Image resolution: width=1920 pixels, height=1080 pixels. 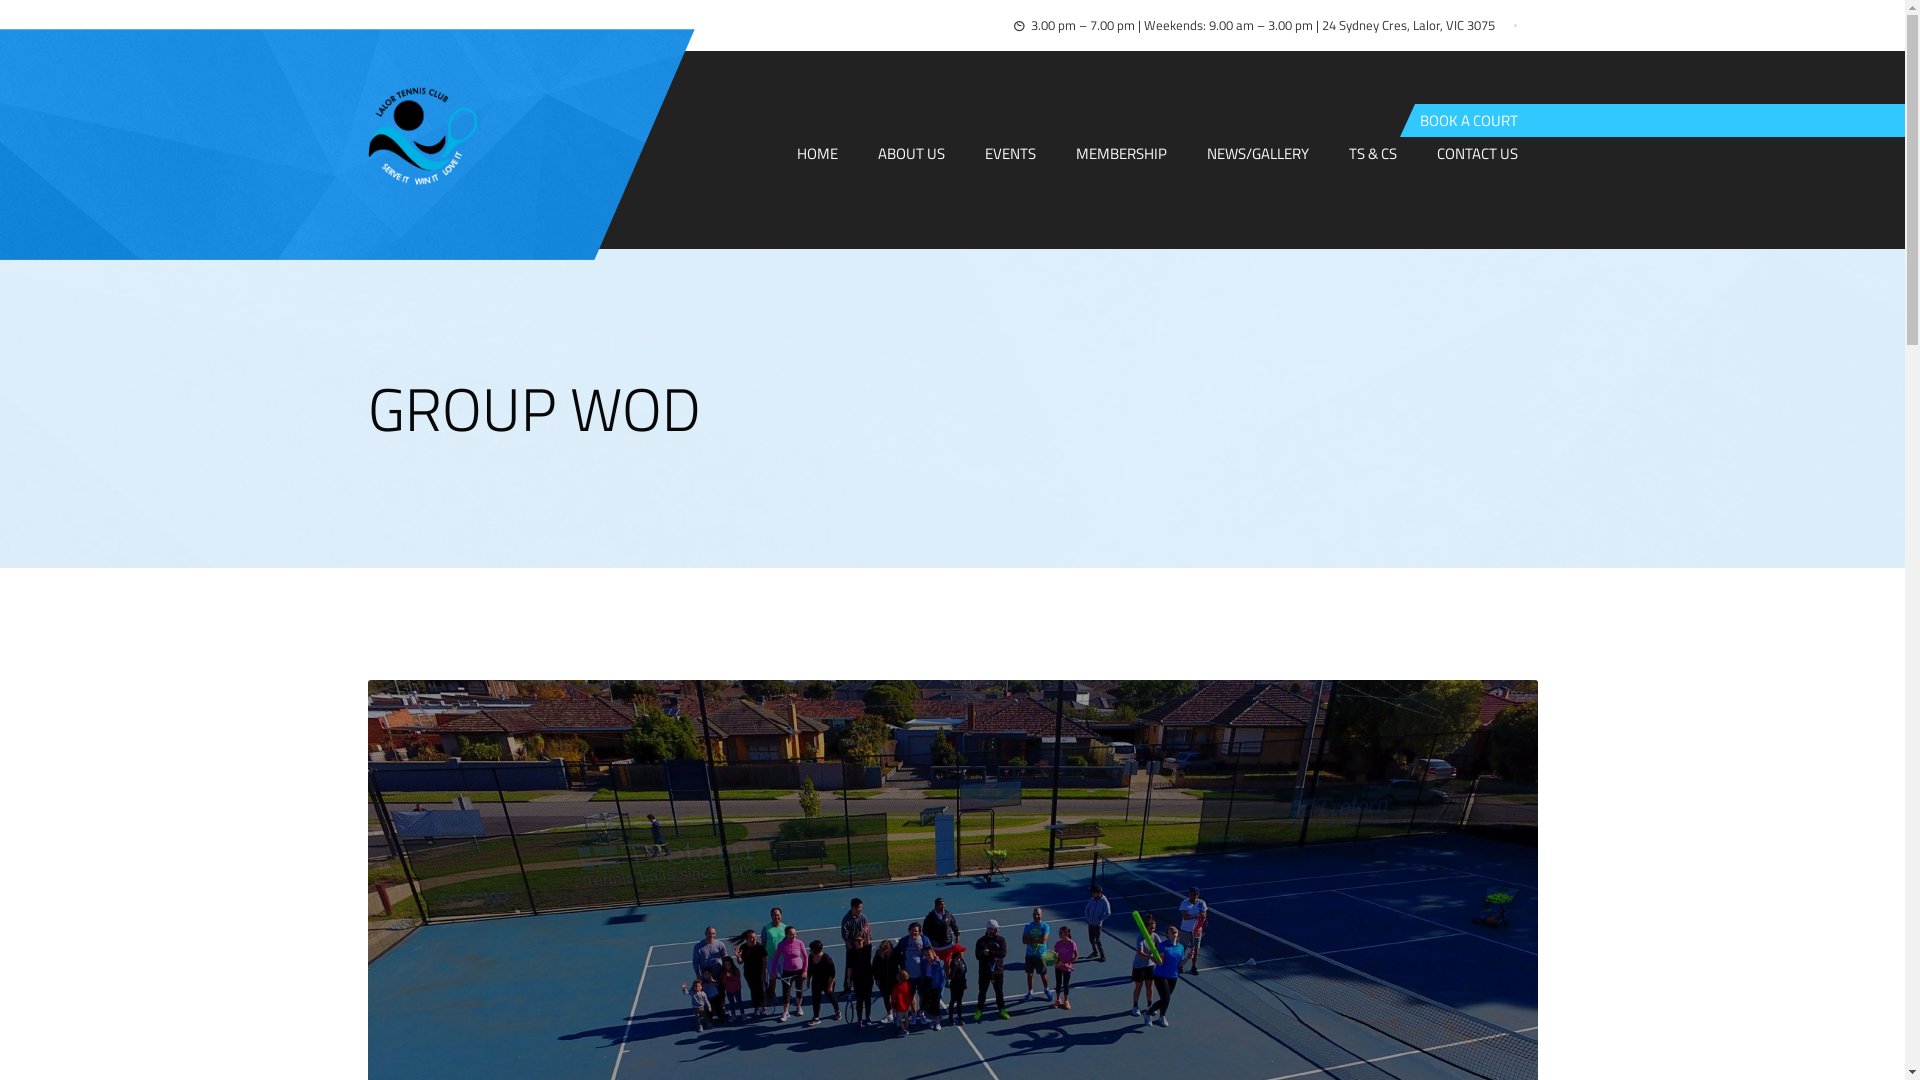 What do you see at coordinates (911, 154) in the screenshot?
I see `ABOUT US` at bounding box center [911, 154].